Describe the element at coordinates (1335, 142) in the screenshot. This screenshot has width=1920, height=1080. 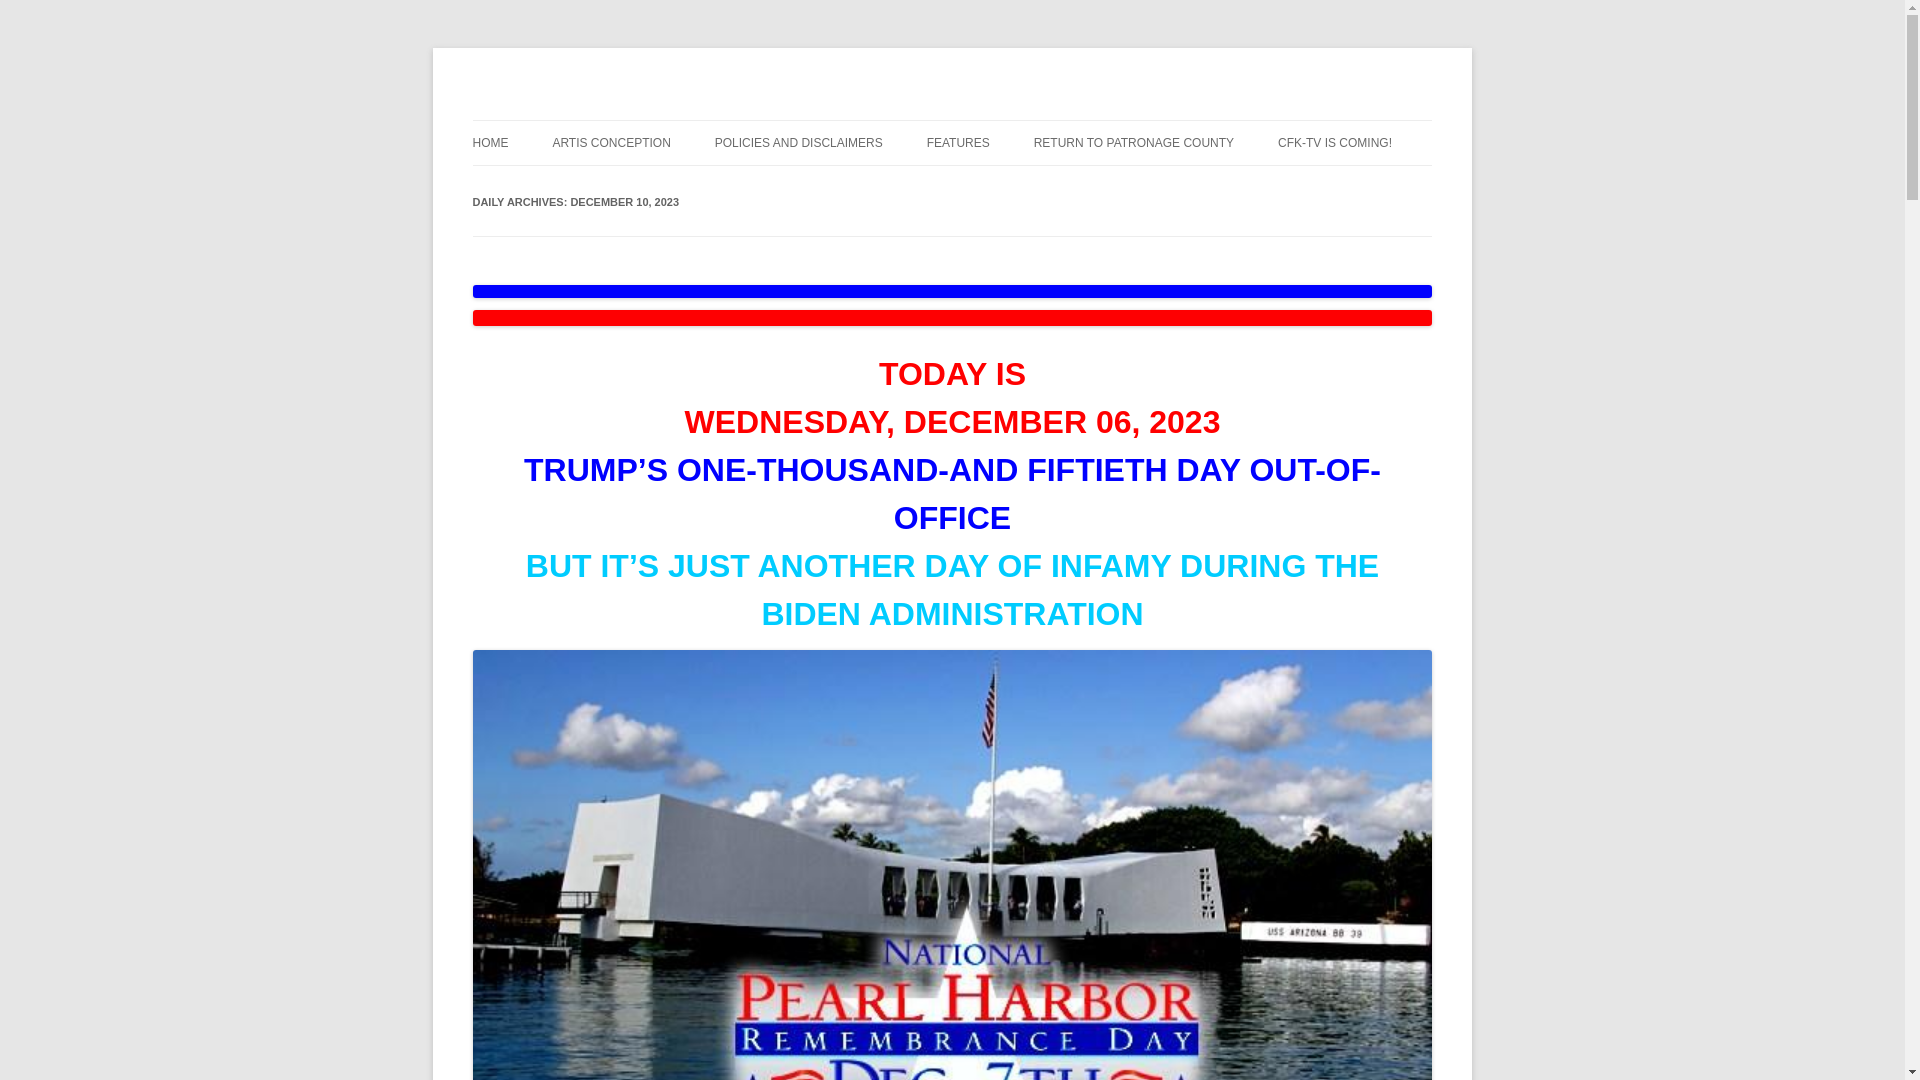
I see `CFK-TV Production Crew Advisory` at that location.